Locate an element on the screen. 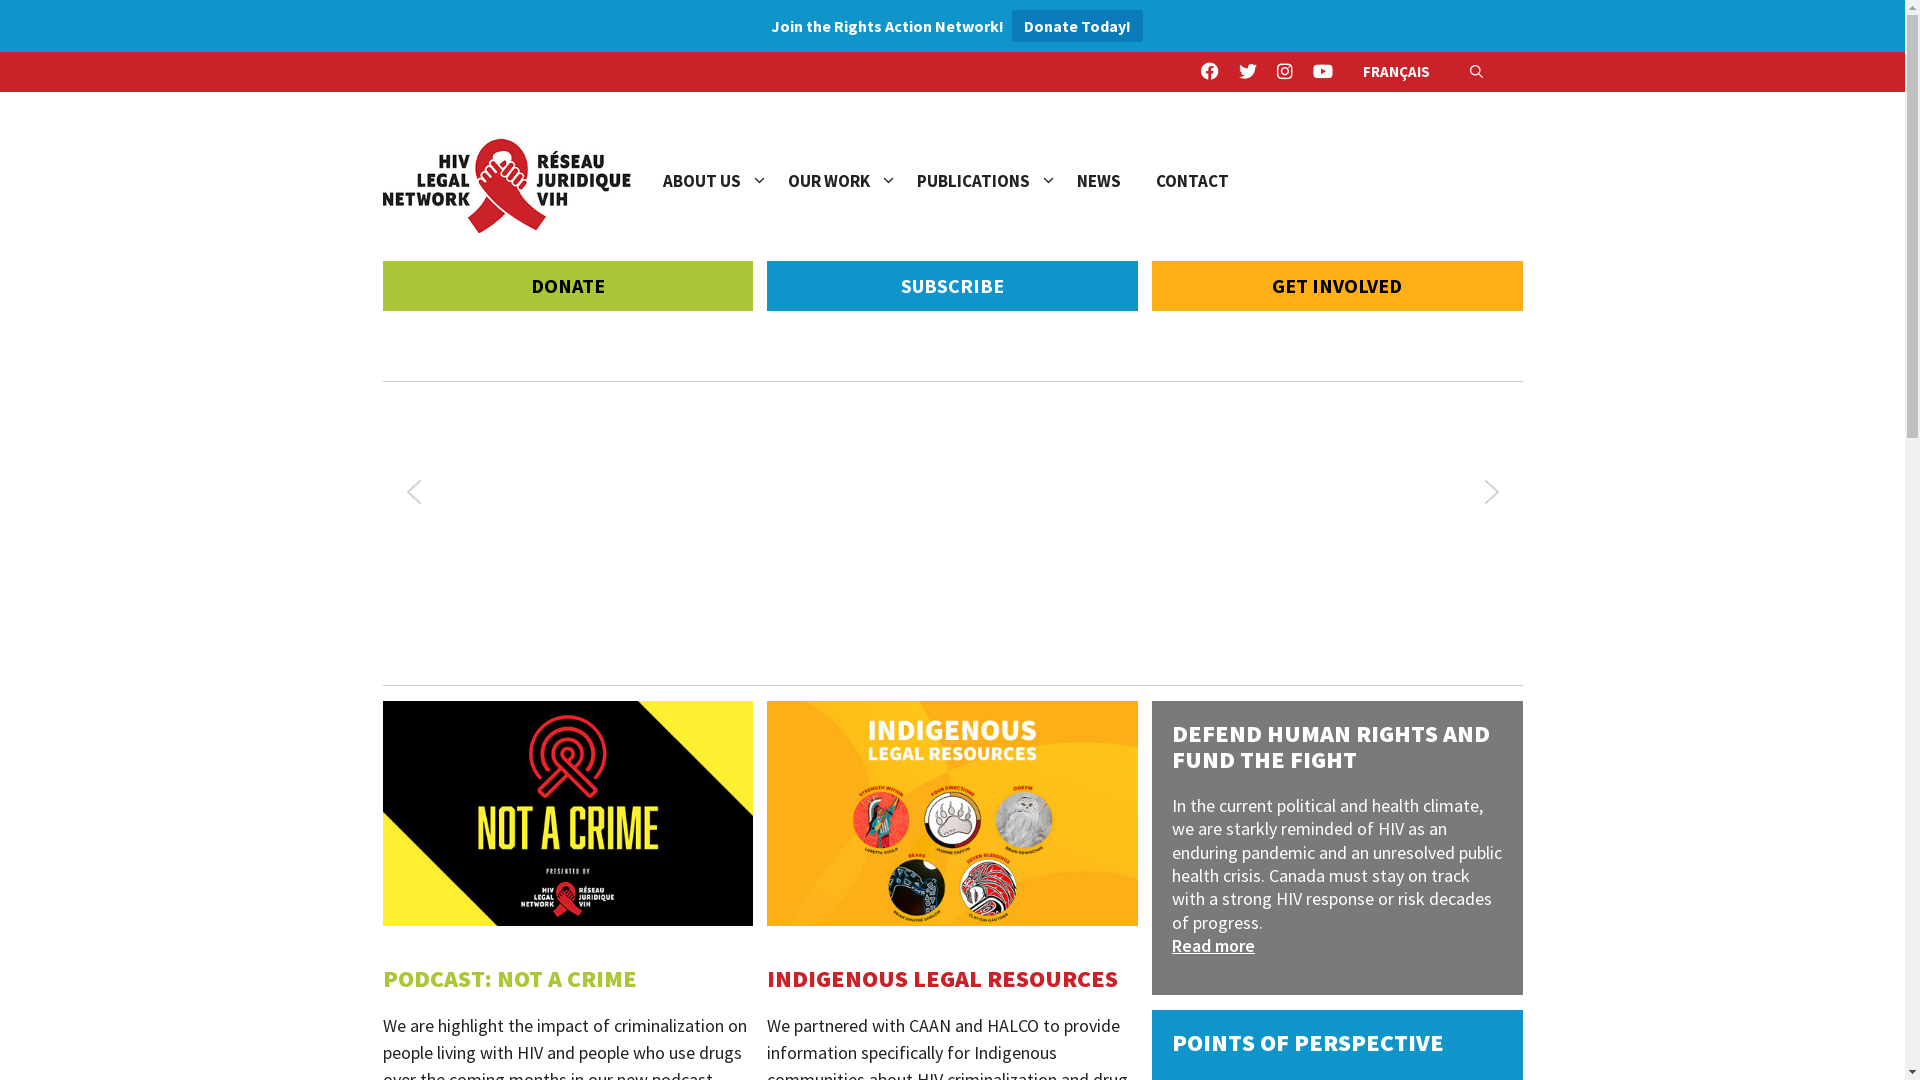 The height and width of the screenshot is (1080, 1920). CONTACT is located at coordinates (1210, 181).